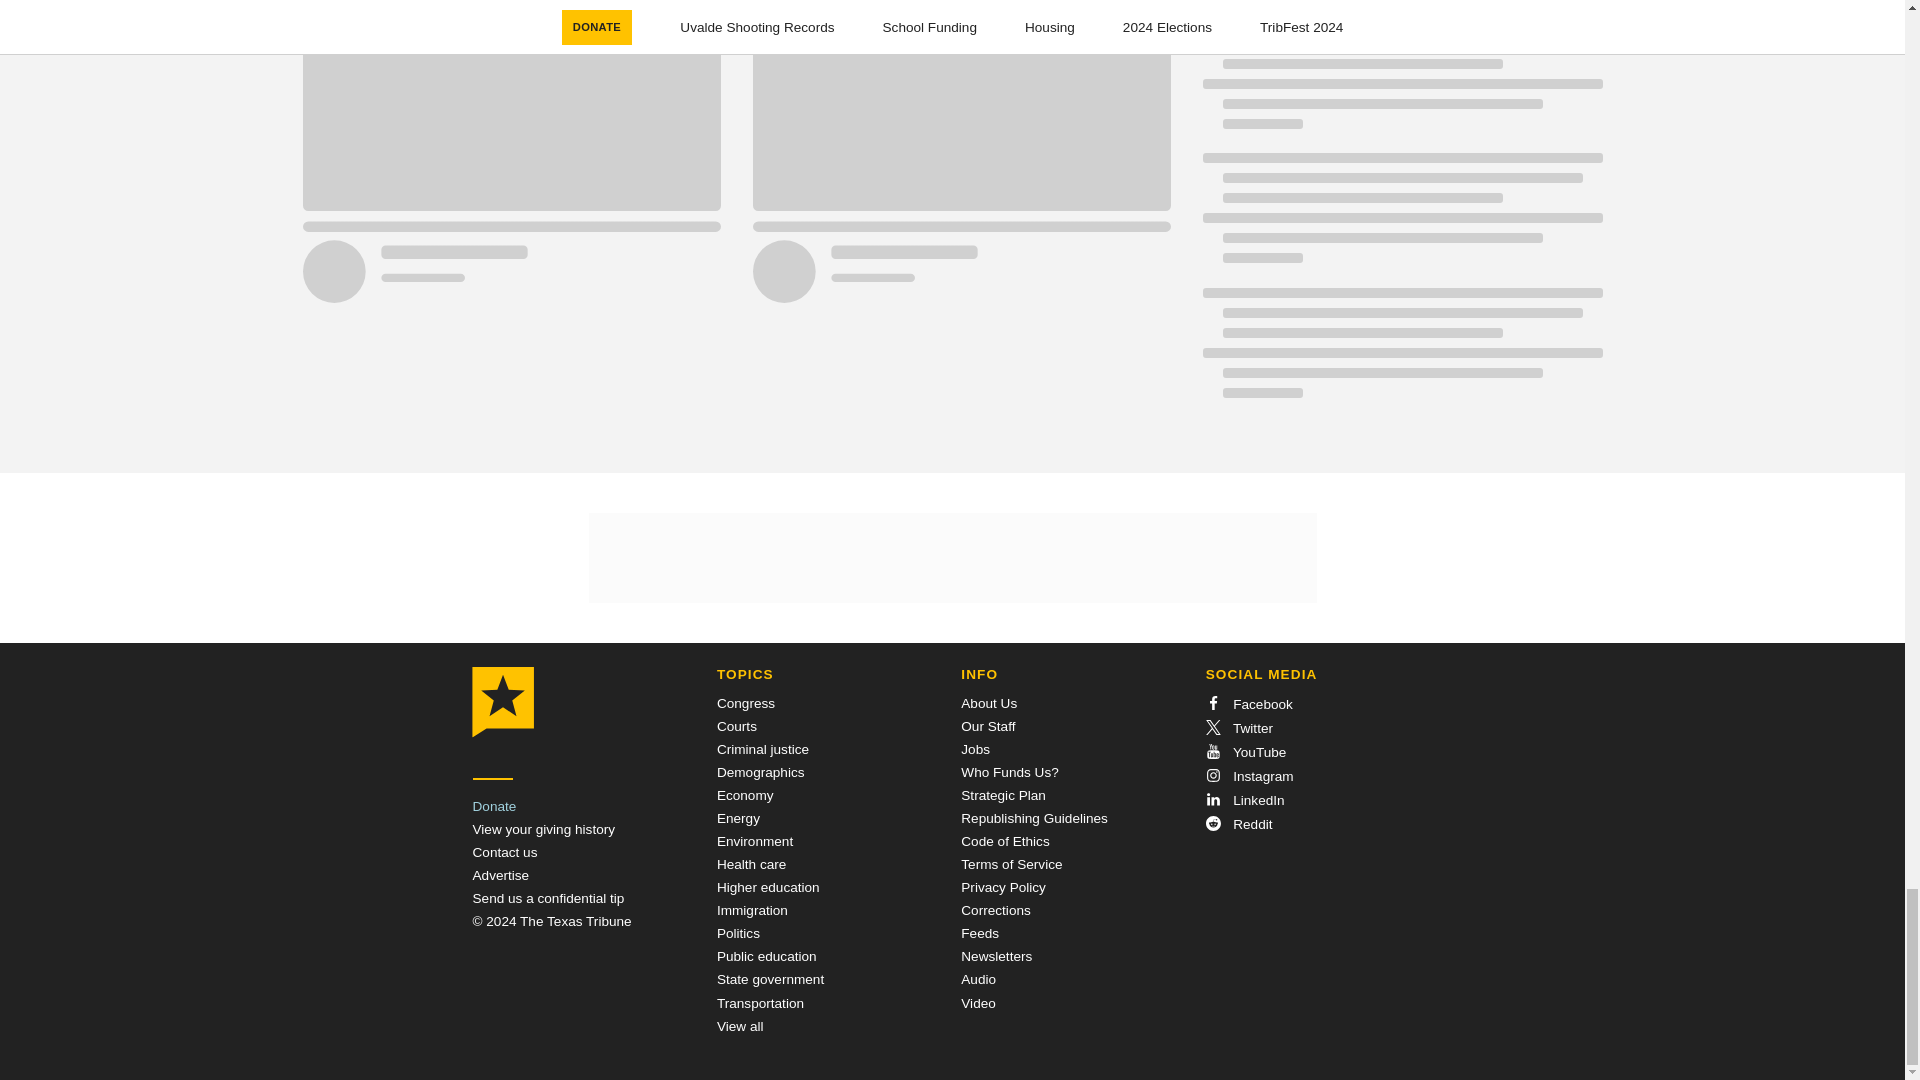 This screenshot has height=1080, width=1920. What do you see at coordinates (978, 980) in the screenshot?
I see `Audio` at bounding box center [978, 980].